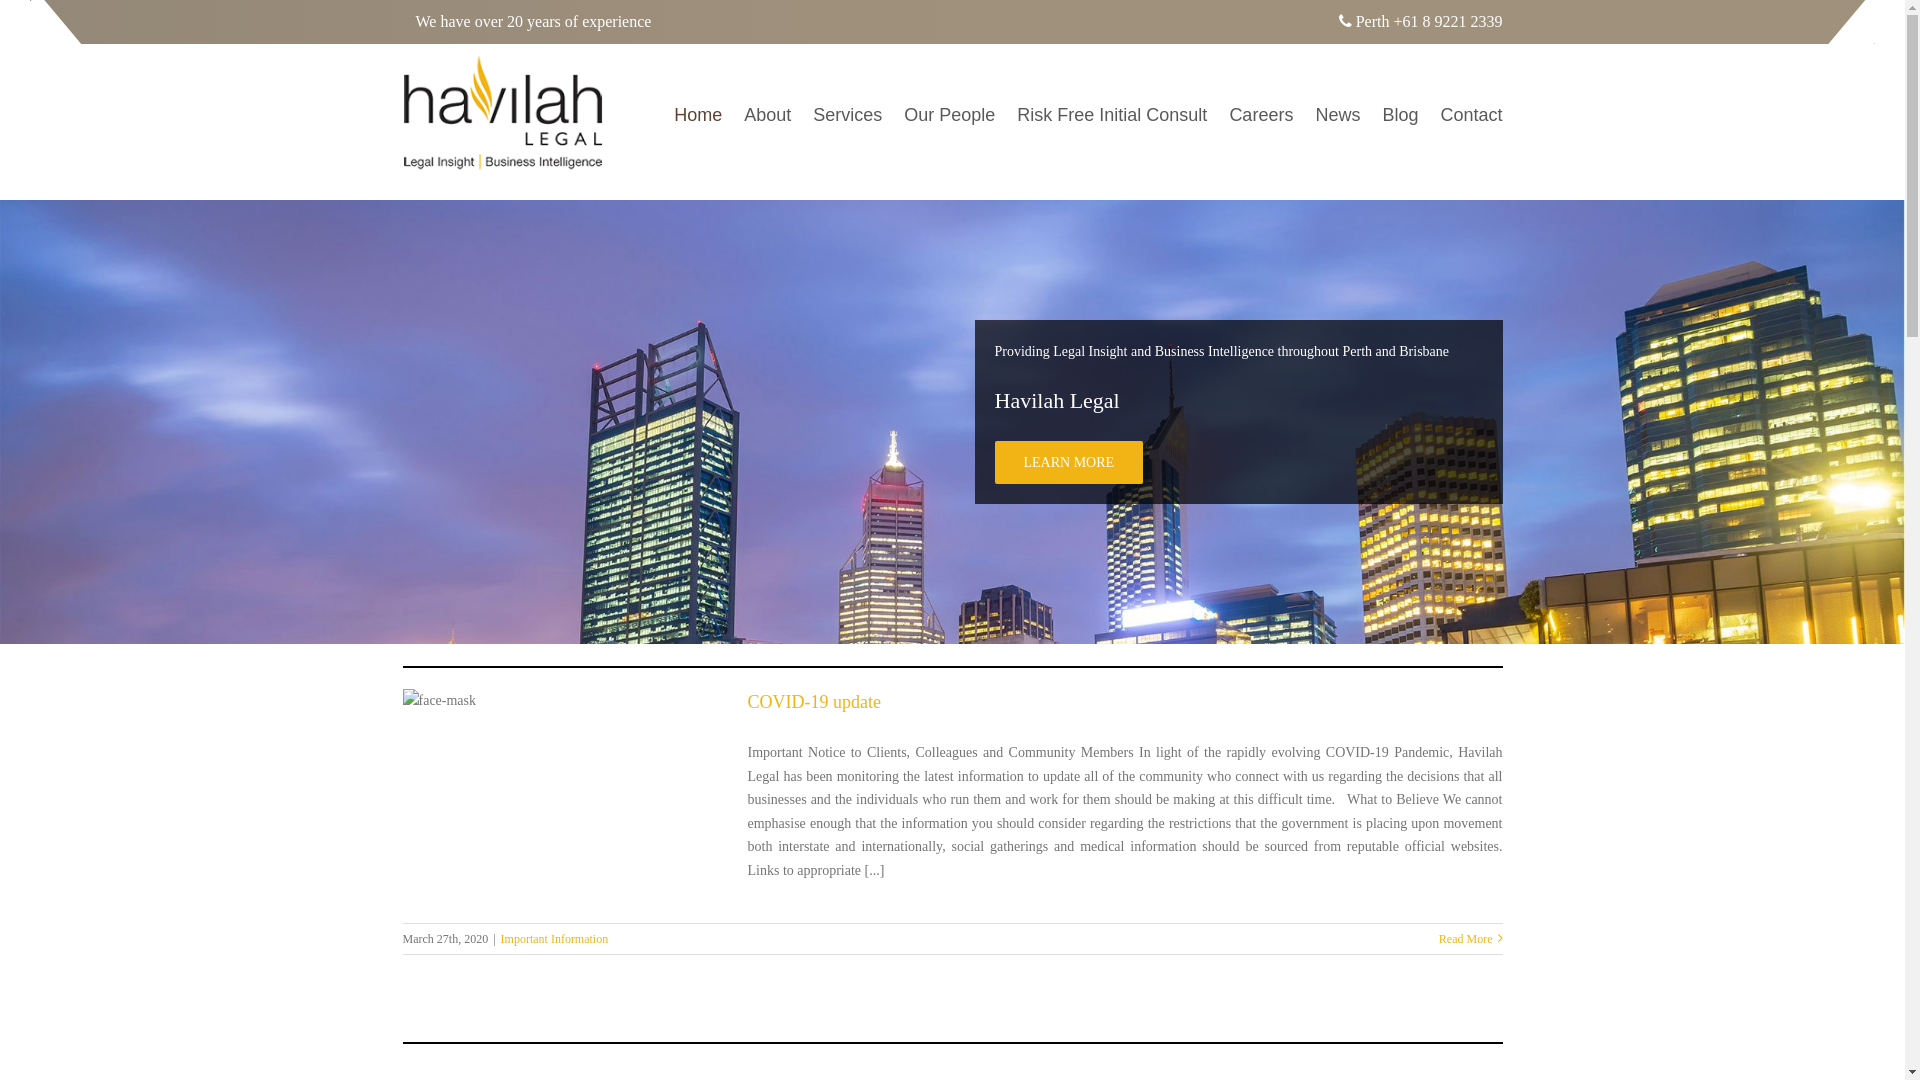 The width and height of the screenshot is (1920, 1080). Describe the element at coordinates (814, 702) in the screenshot. I see `COVID-19 update` at that location.